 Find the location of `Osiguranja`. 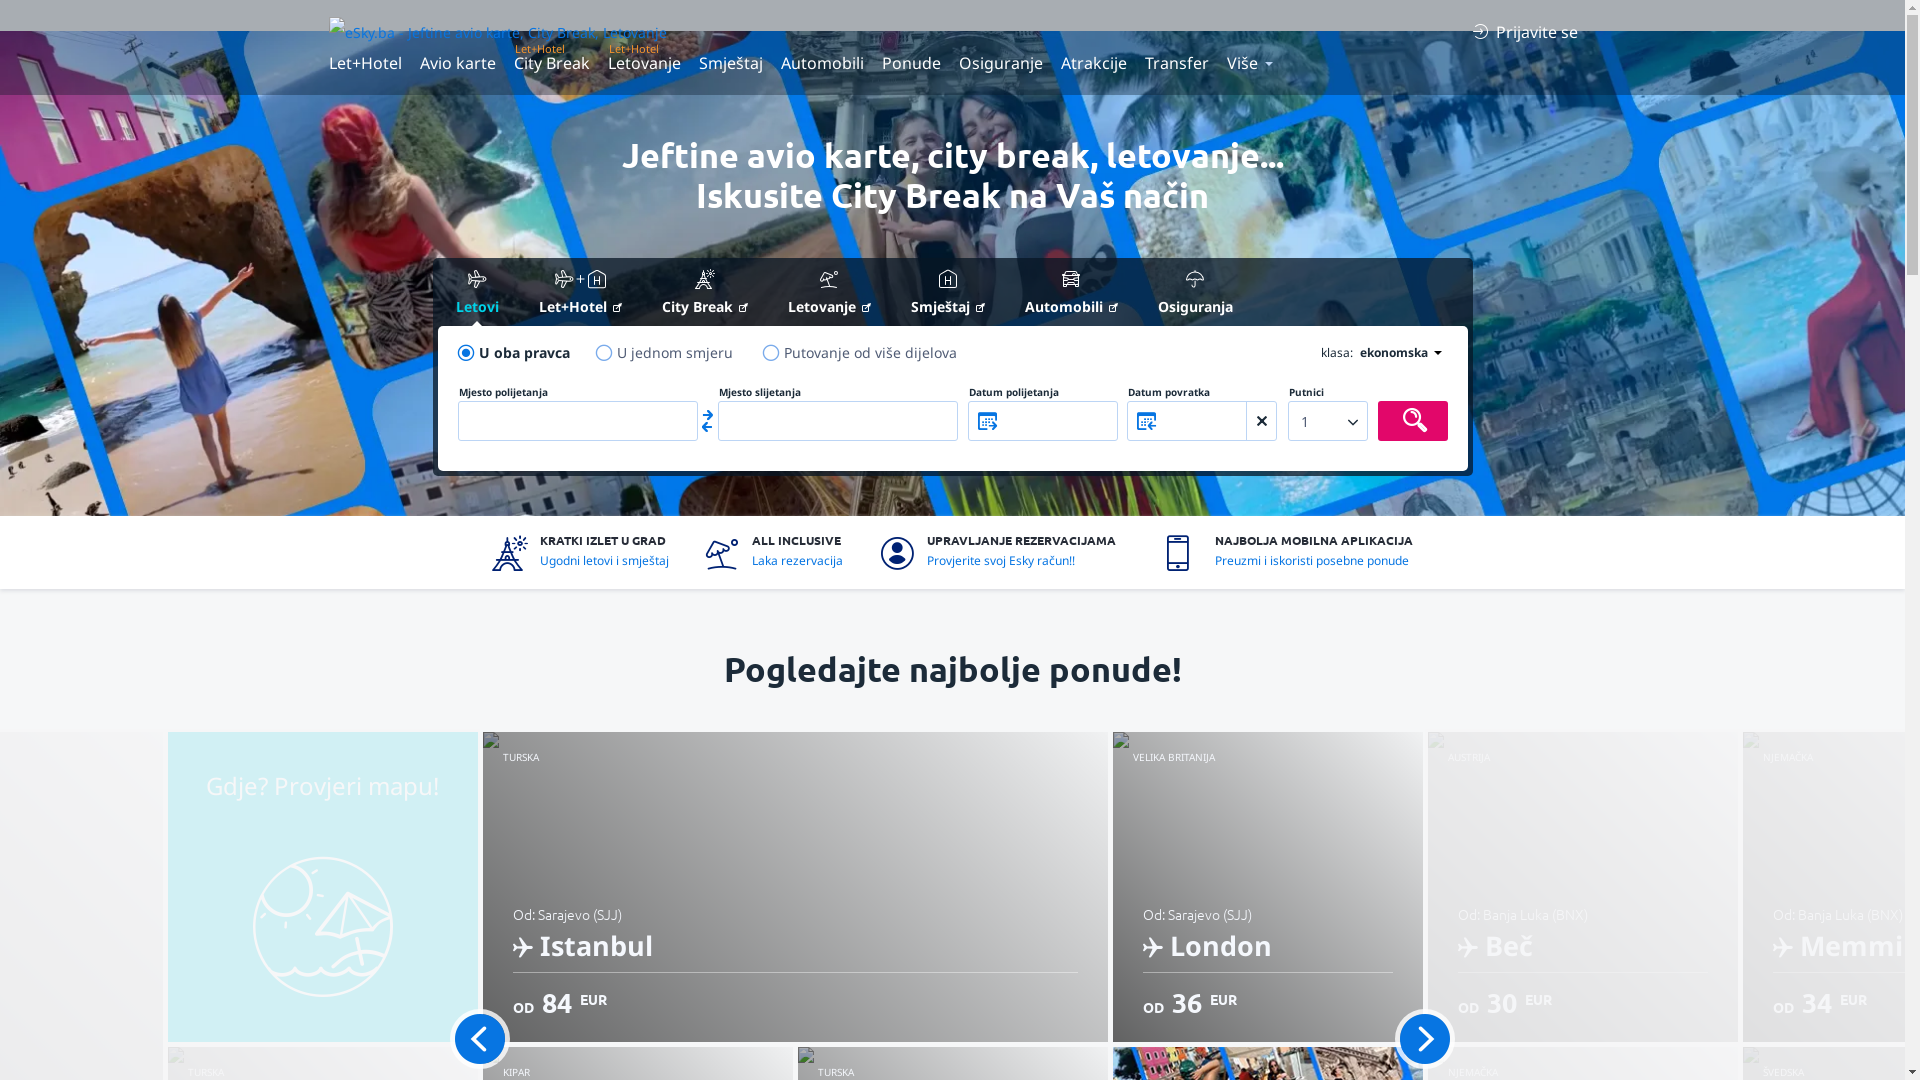

Osiguranja is located at coordinates (1196, 294).